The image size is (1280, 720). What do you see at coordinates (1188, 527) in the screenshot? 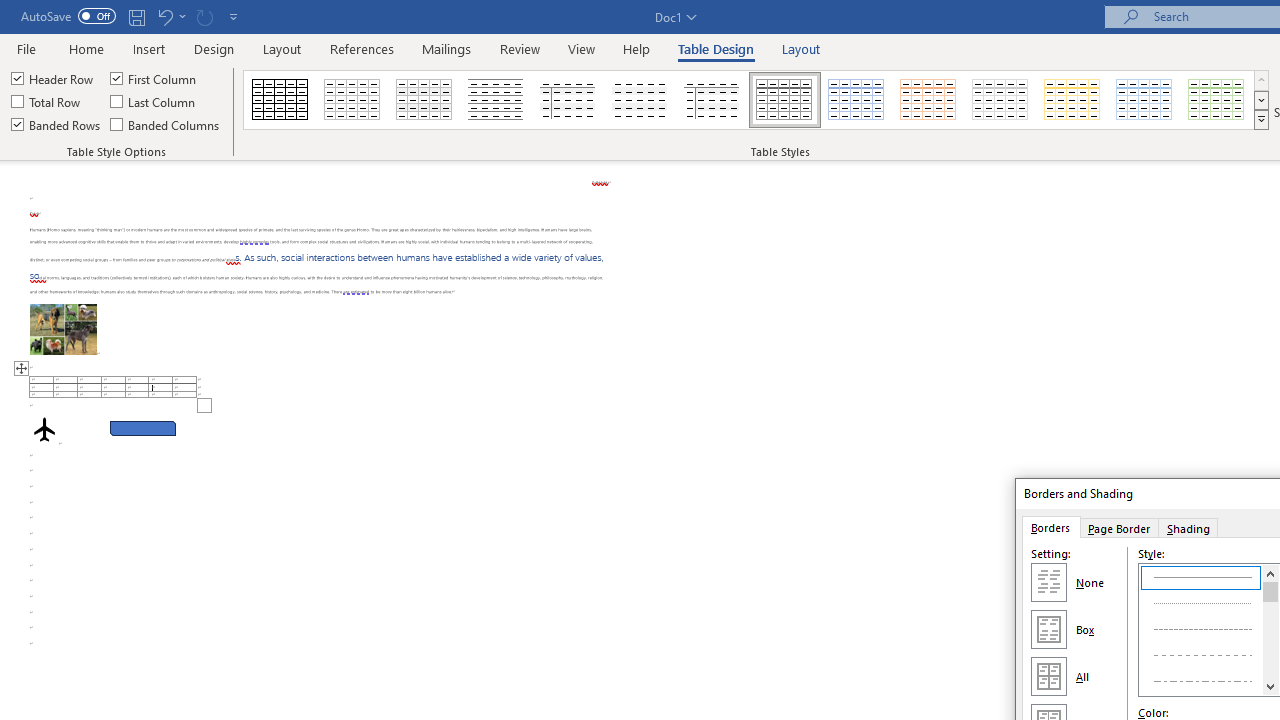
I see `Shading` at bounding box center [1188, 527].